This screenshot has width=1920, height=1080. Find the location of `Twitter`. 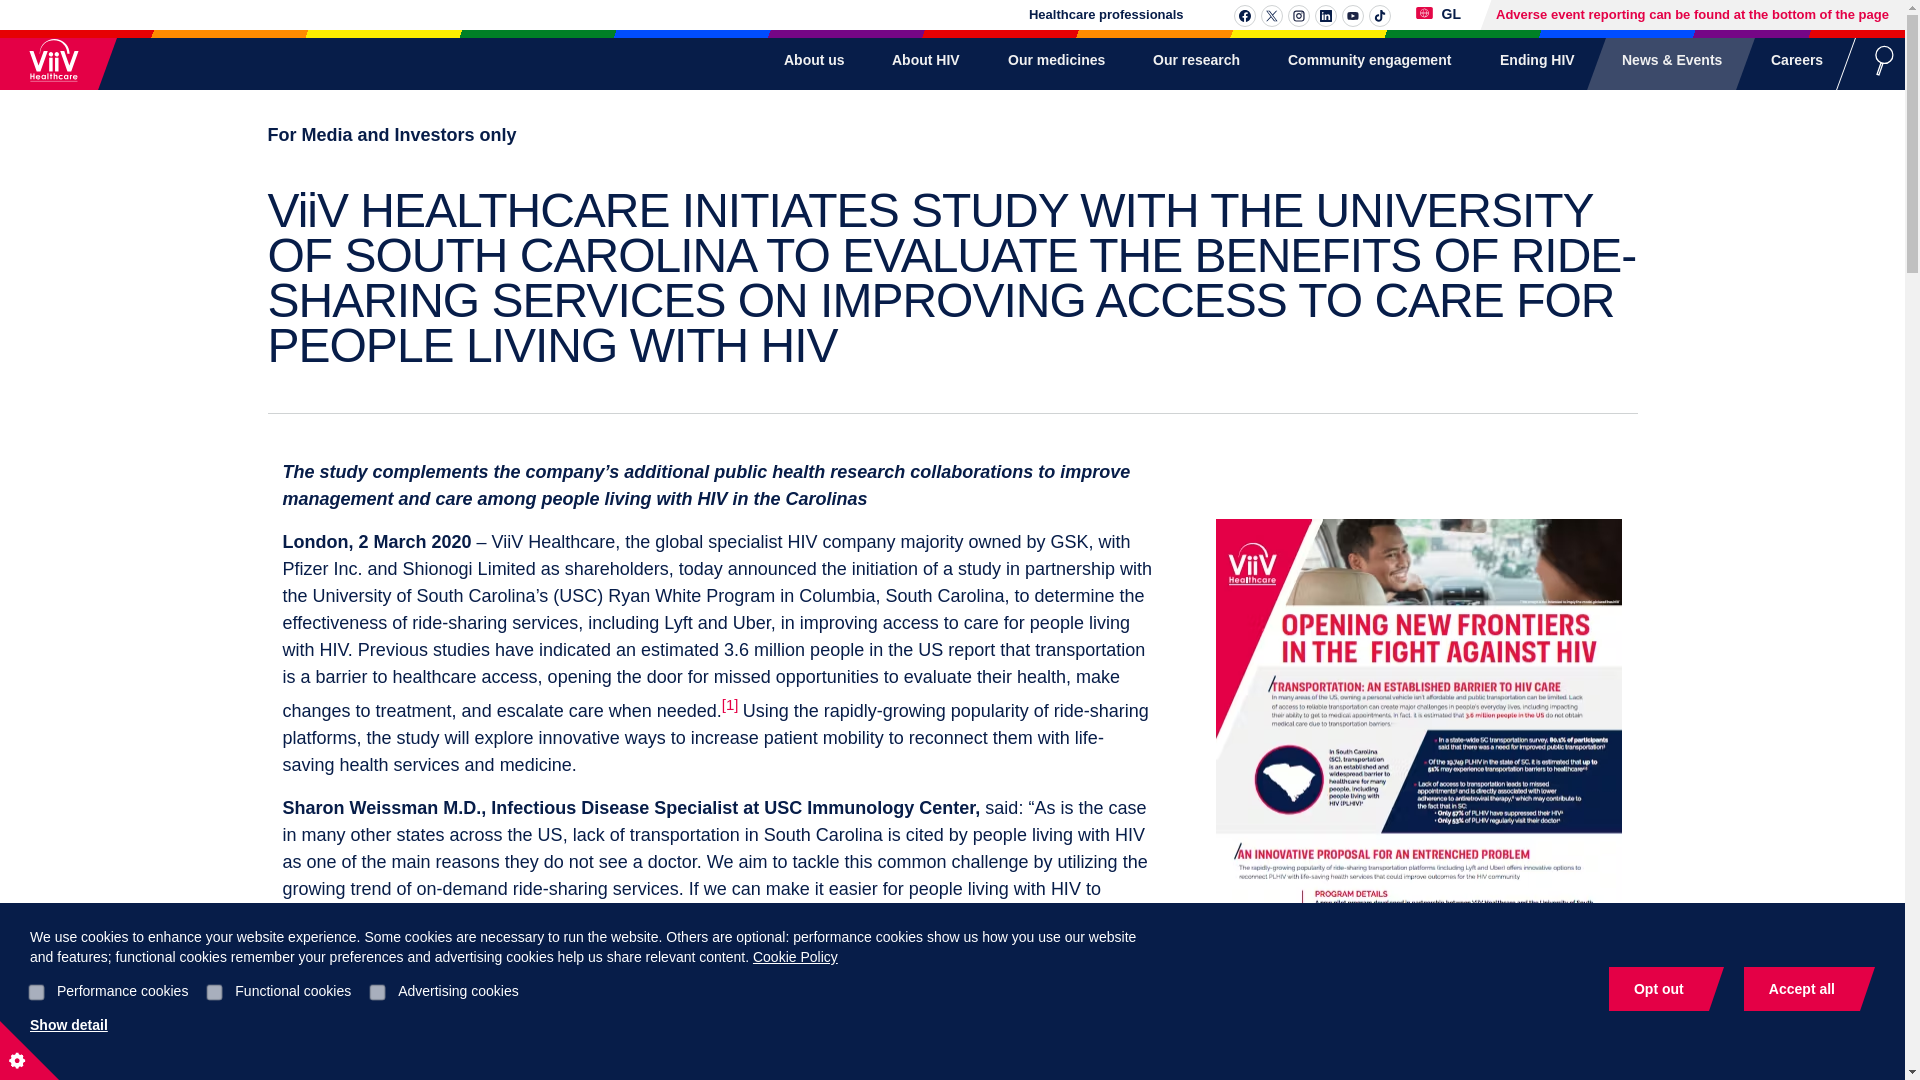

Twitter is located at coordinates (1272, 16).